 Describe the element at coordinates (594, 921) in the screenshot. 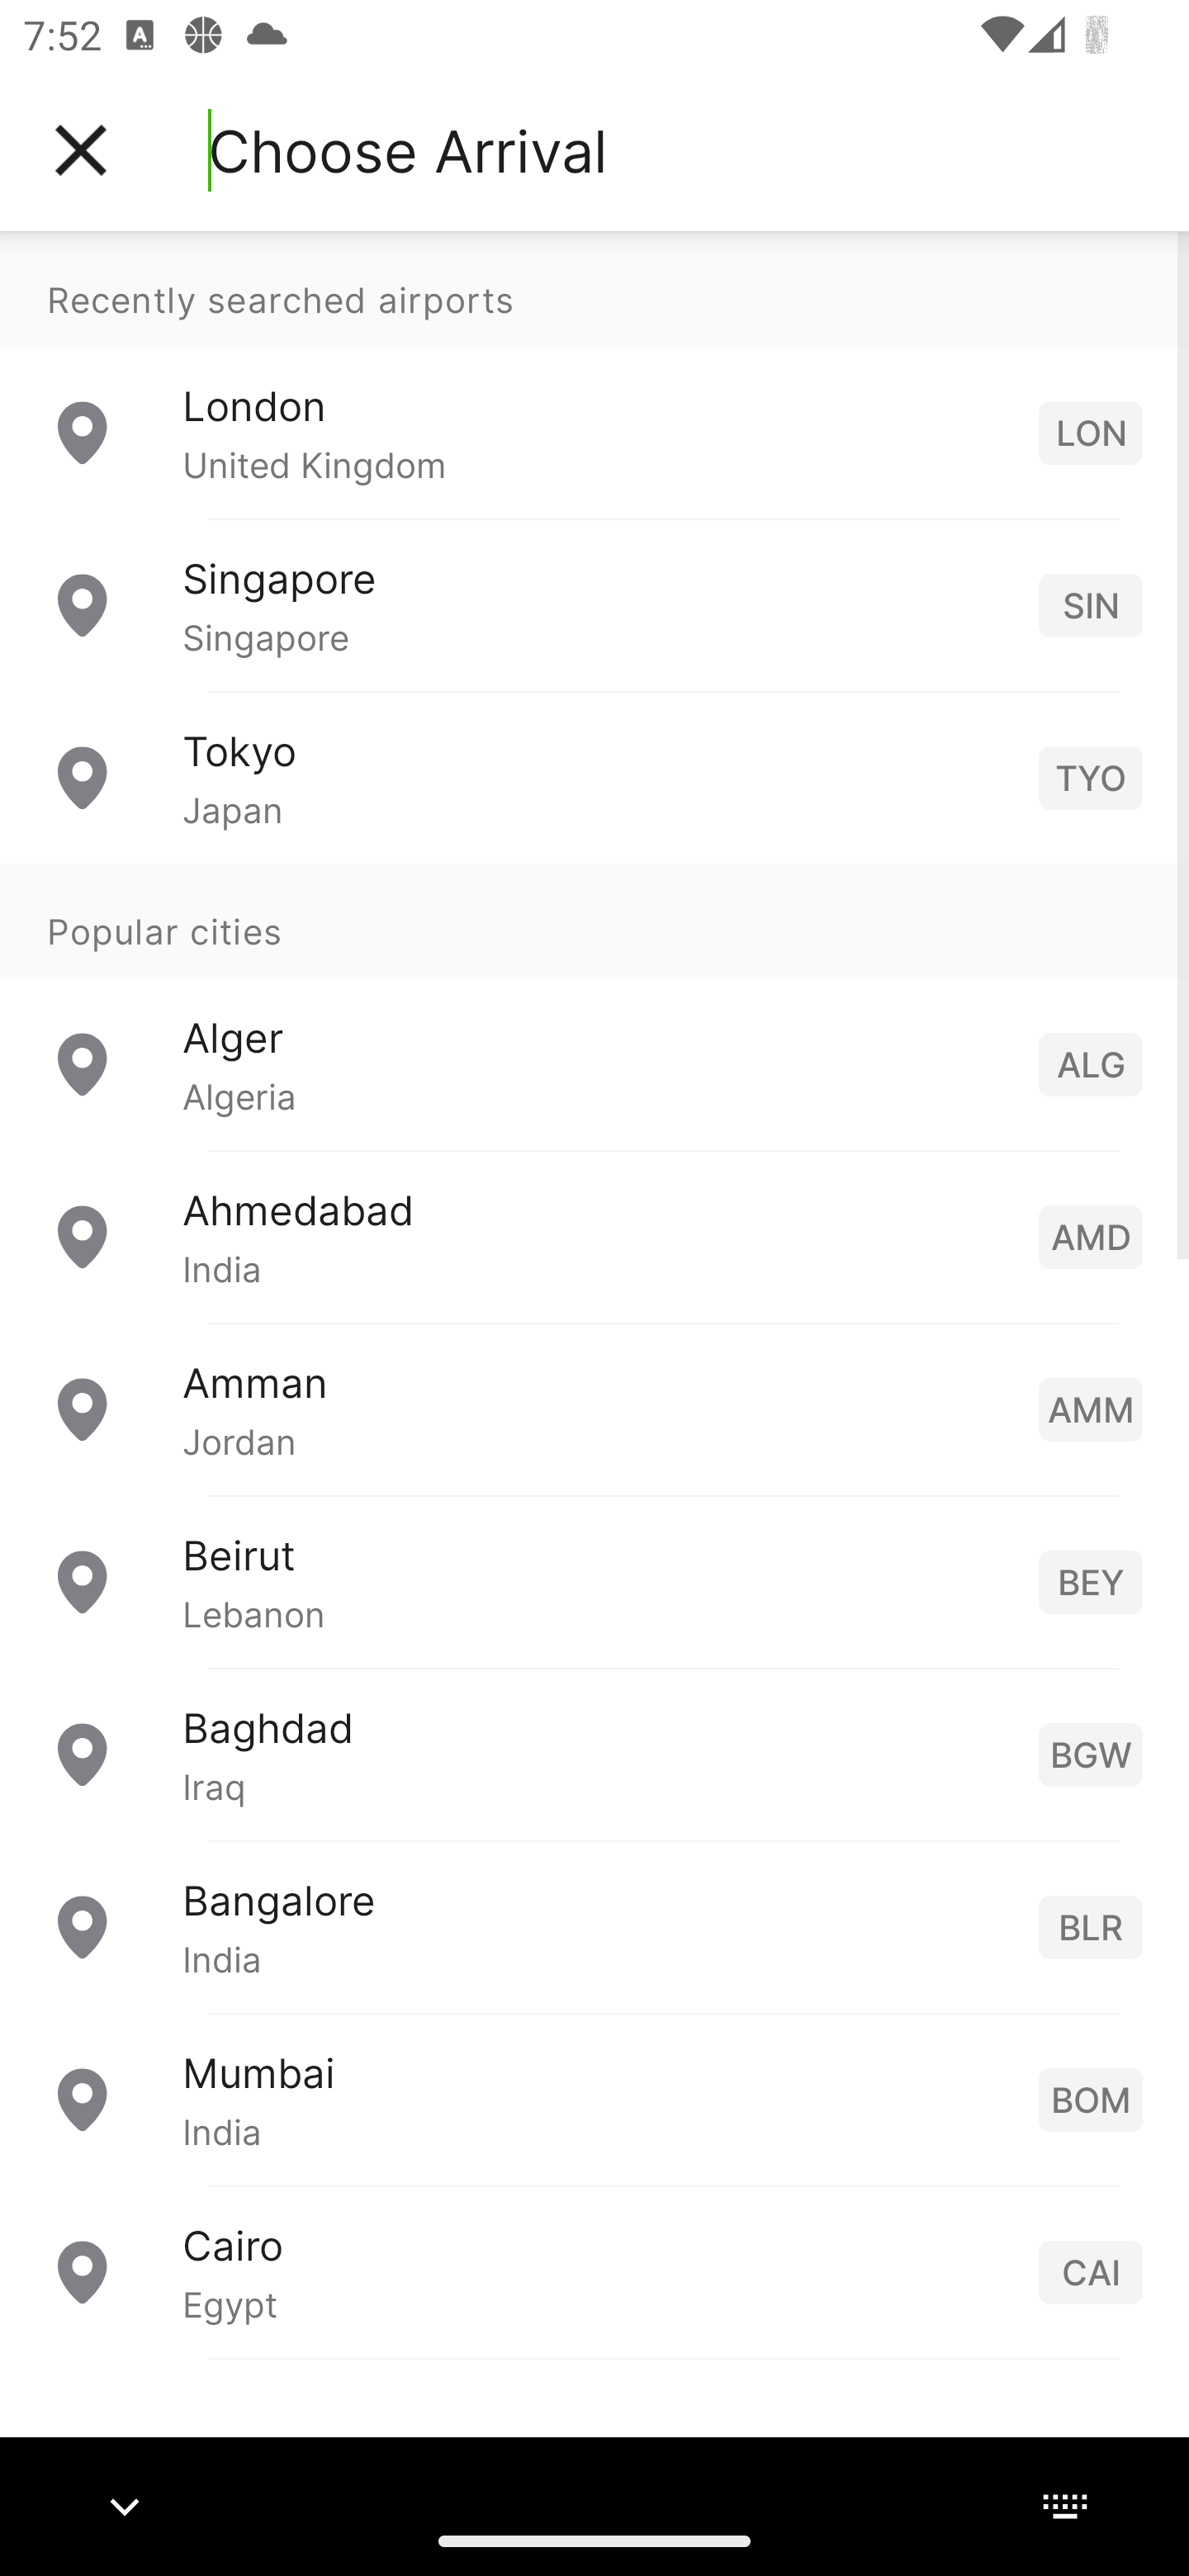

I see `Popular cities` at that location.